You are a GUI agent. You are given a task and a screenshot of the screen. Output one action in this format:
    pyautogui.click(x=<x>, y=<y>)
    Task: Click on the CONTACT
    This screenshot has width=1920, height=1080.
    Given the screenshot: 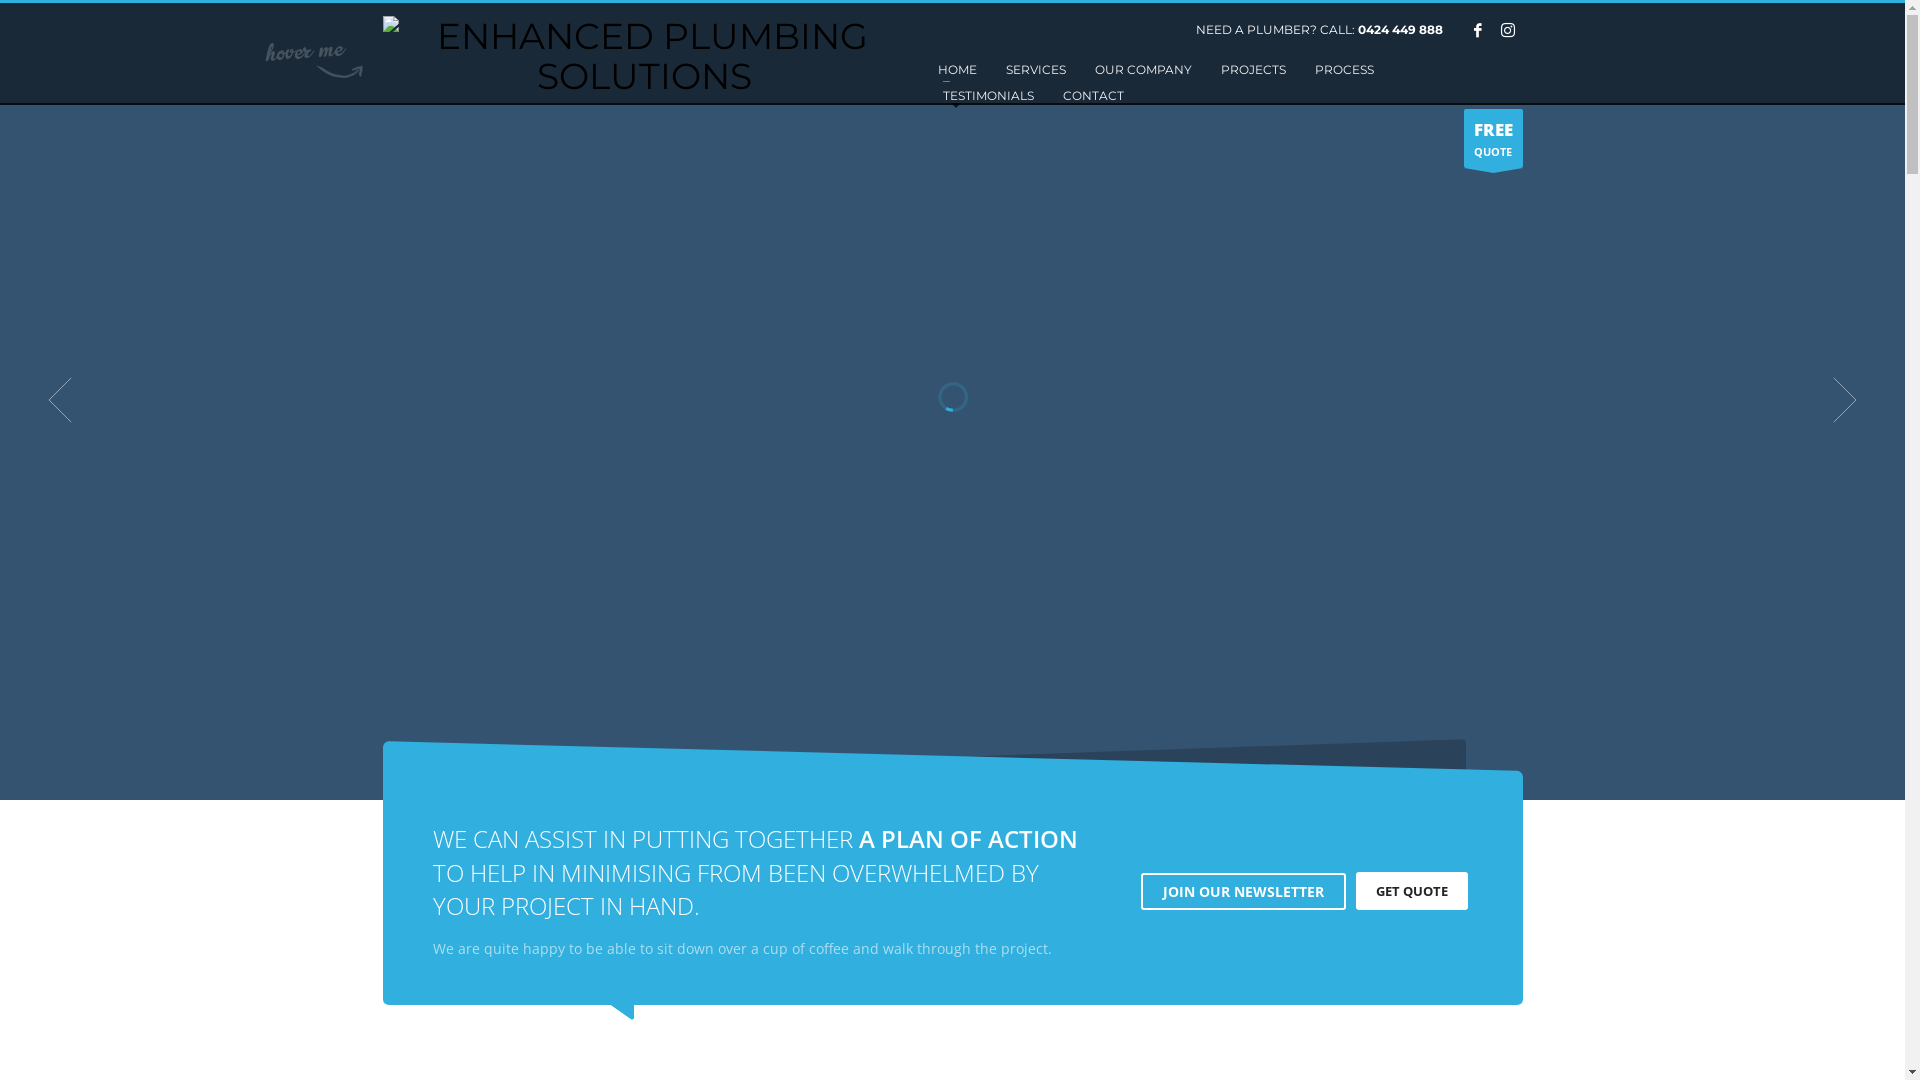 What is the action you would take?
    pyautogui.click(x=1094, y=96)
    